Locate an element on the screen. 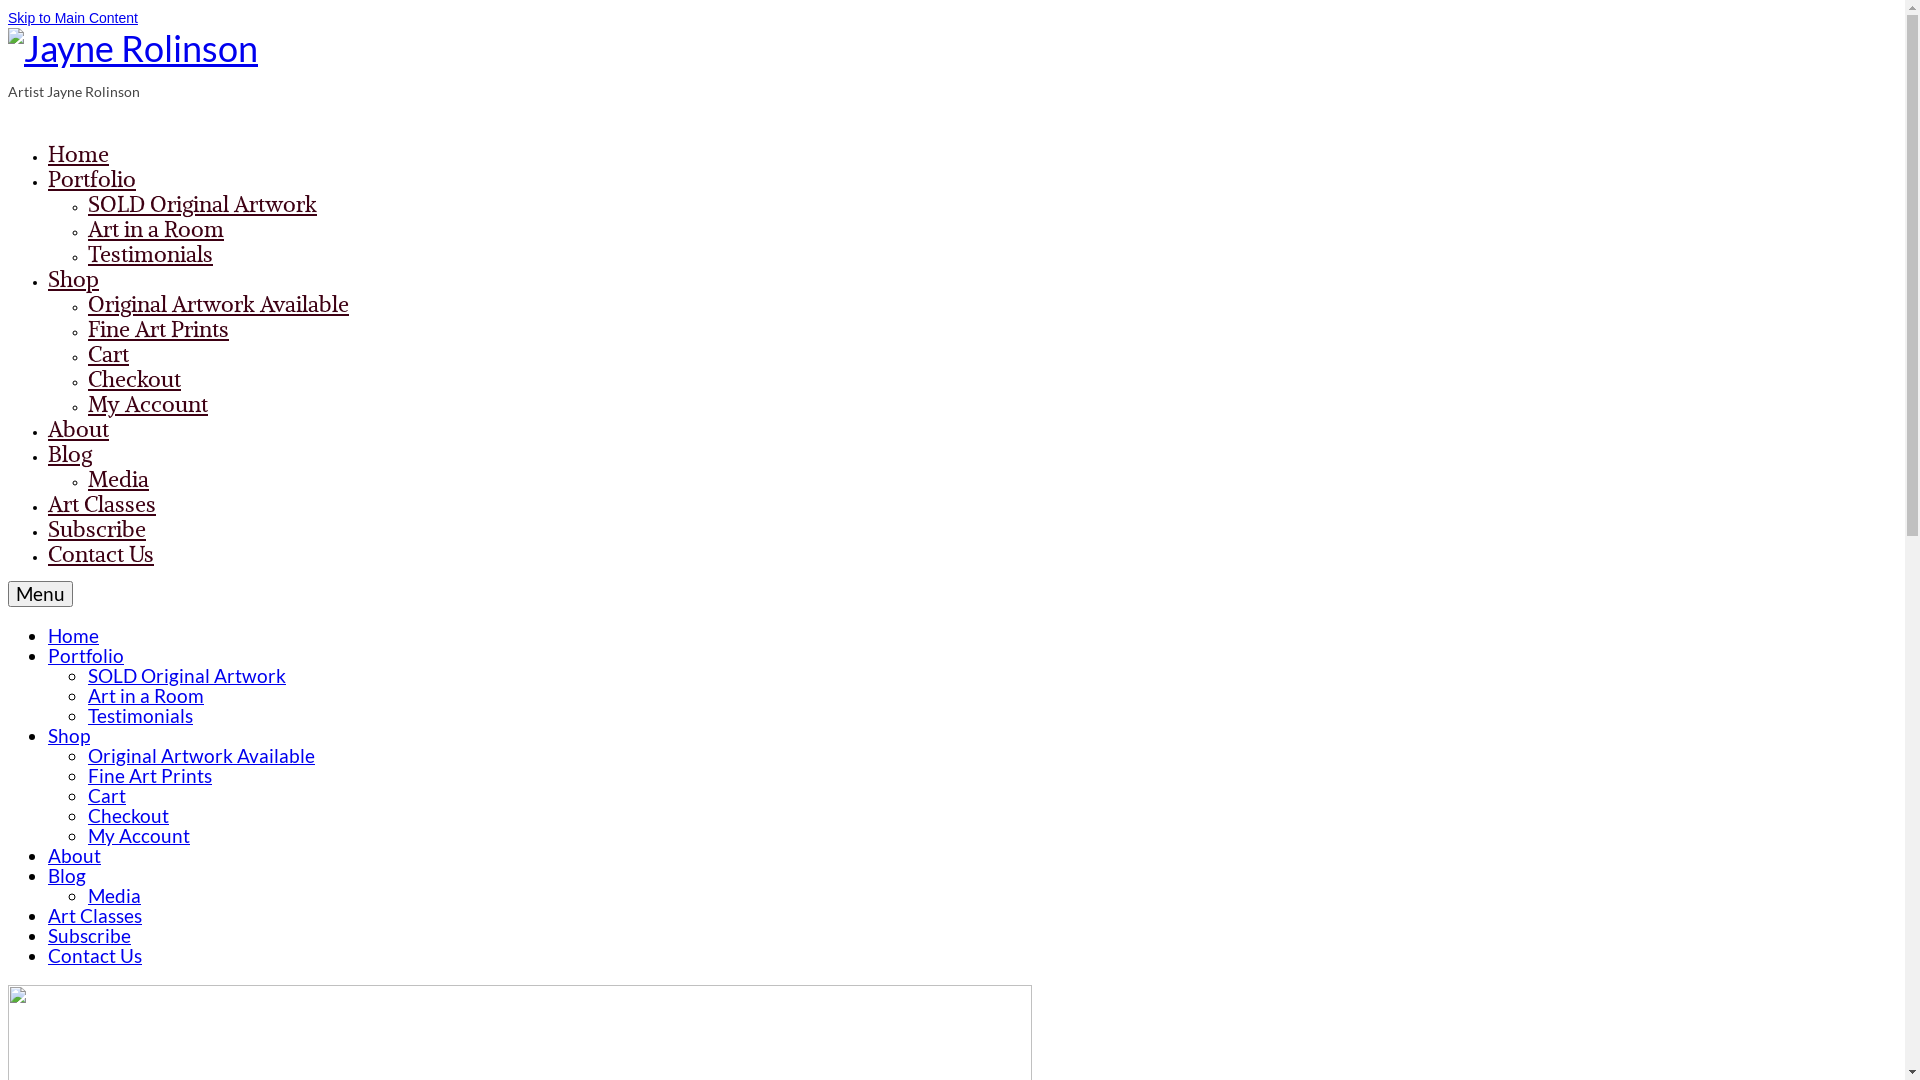 This screenshot has height=1080, width=1920. Fine Art Prints is located at coordinates (158, 329).